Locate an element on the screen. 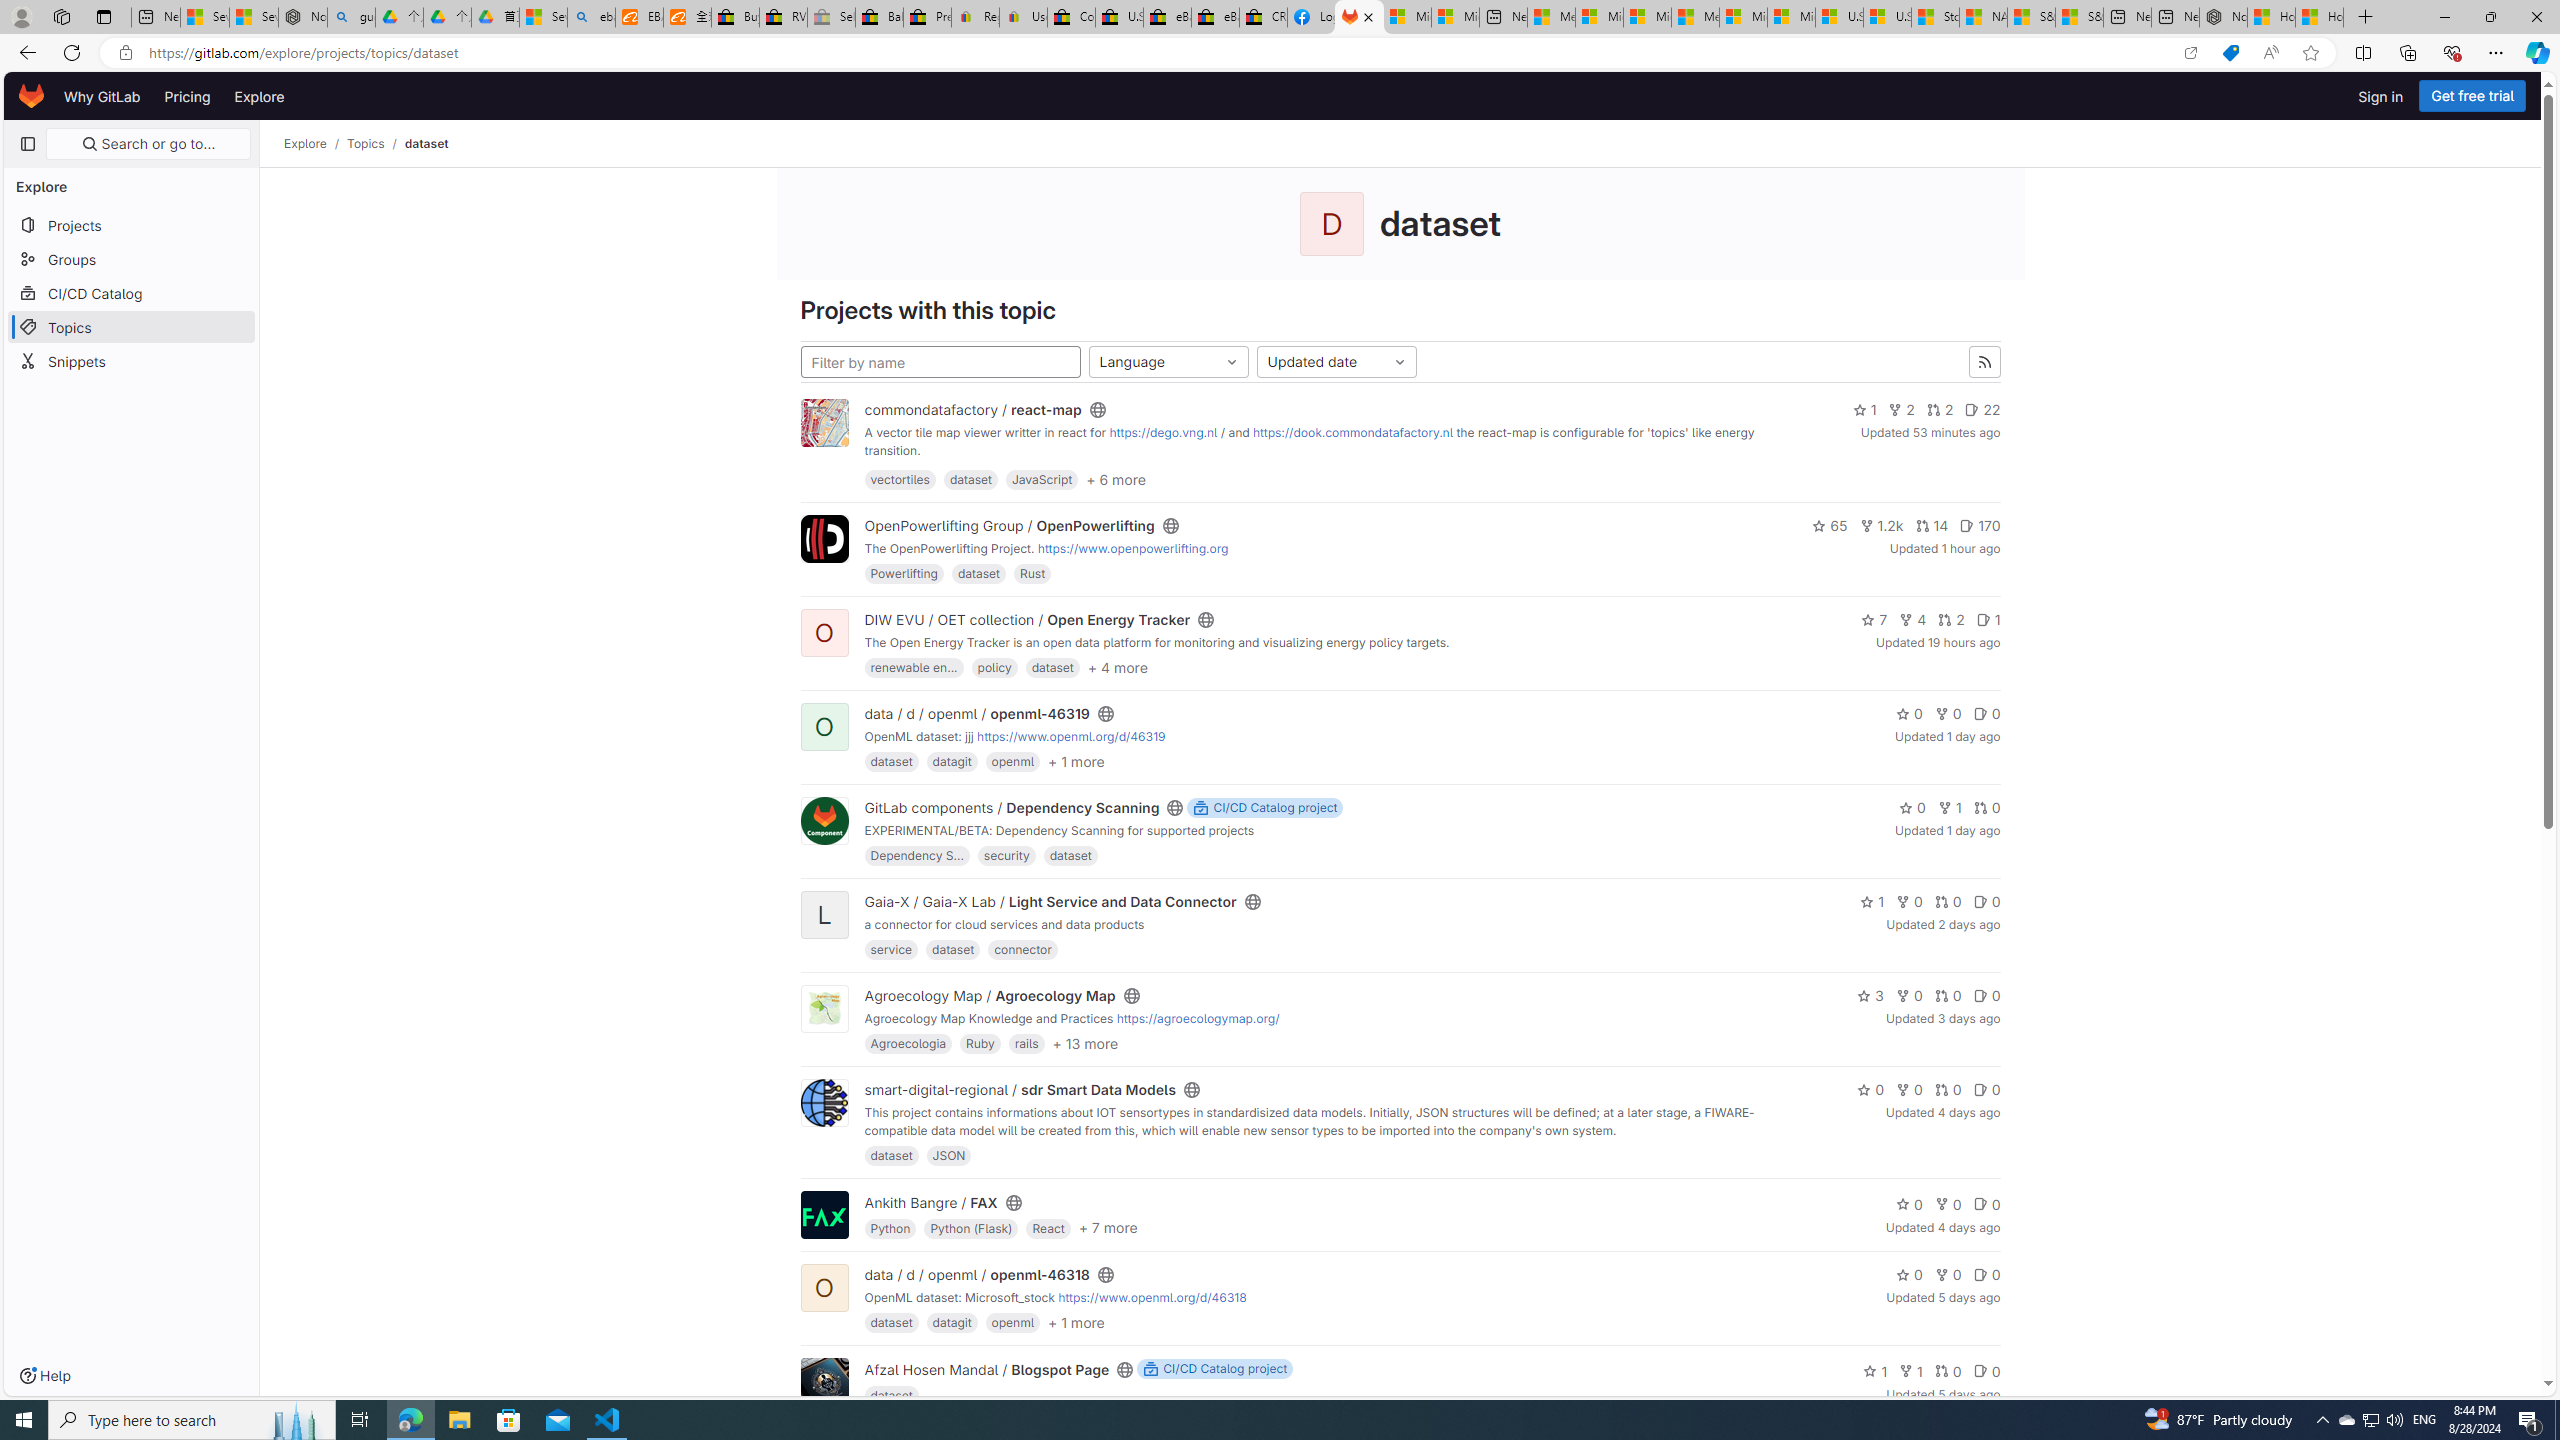 This screenshot has width=2560, height=1440. Refresh is located at coordinates (72, 52).